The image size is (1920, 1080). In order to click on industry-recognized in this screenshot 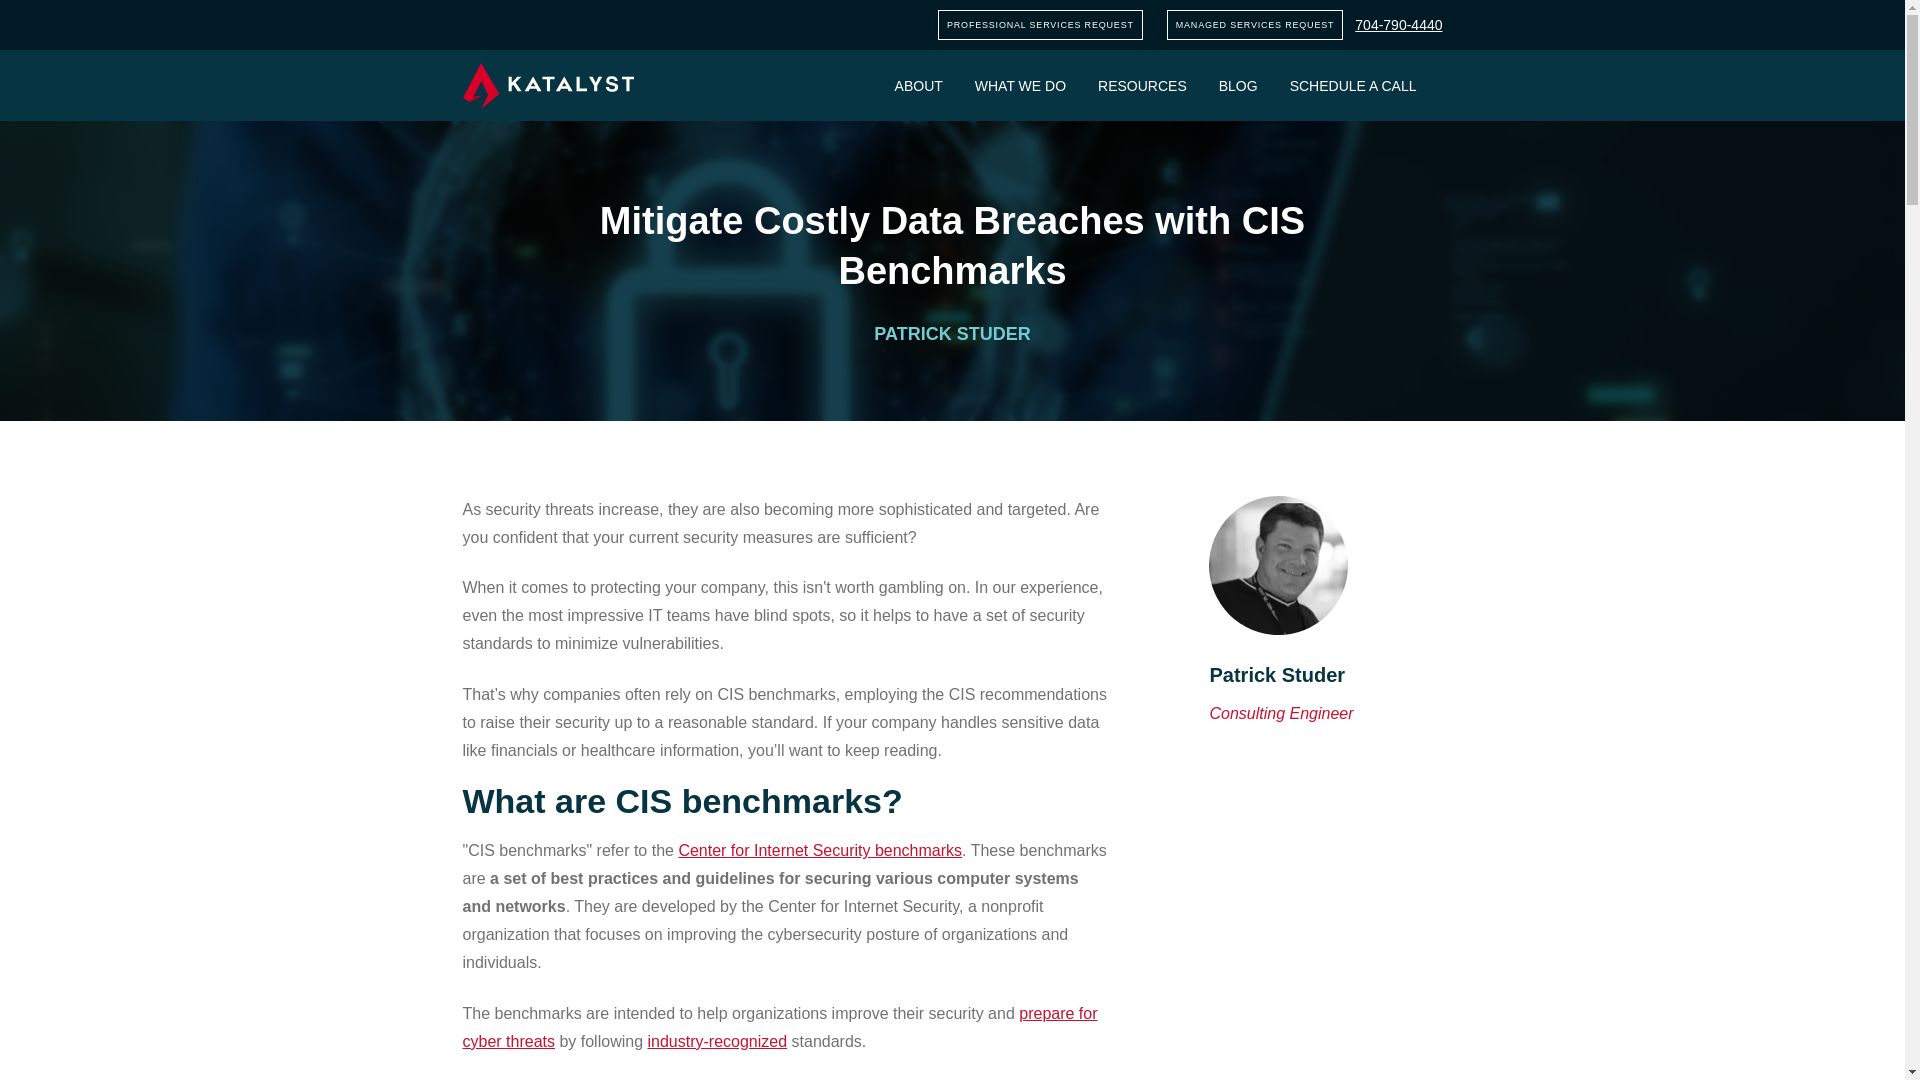, I will do `click(717, 1040)`.